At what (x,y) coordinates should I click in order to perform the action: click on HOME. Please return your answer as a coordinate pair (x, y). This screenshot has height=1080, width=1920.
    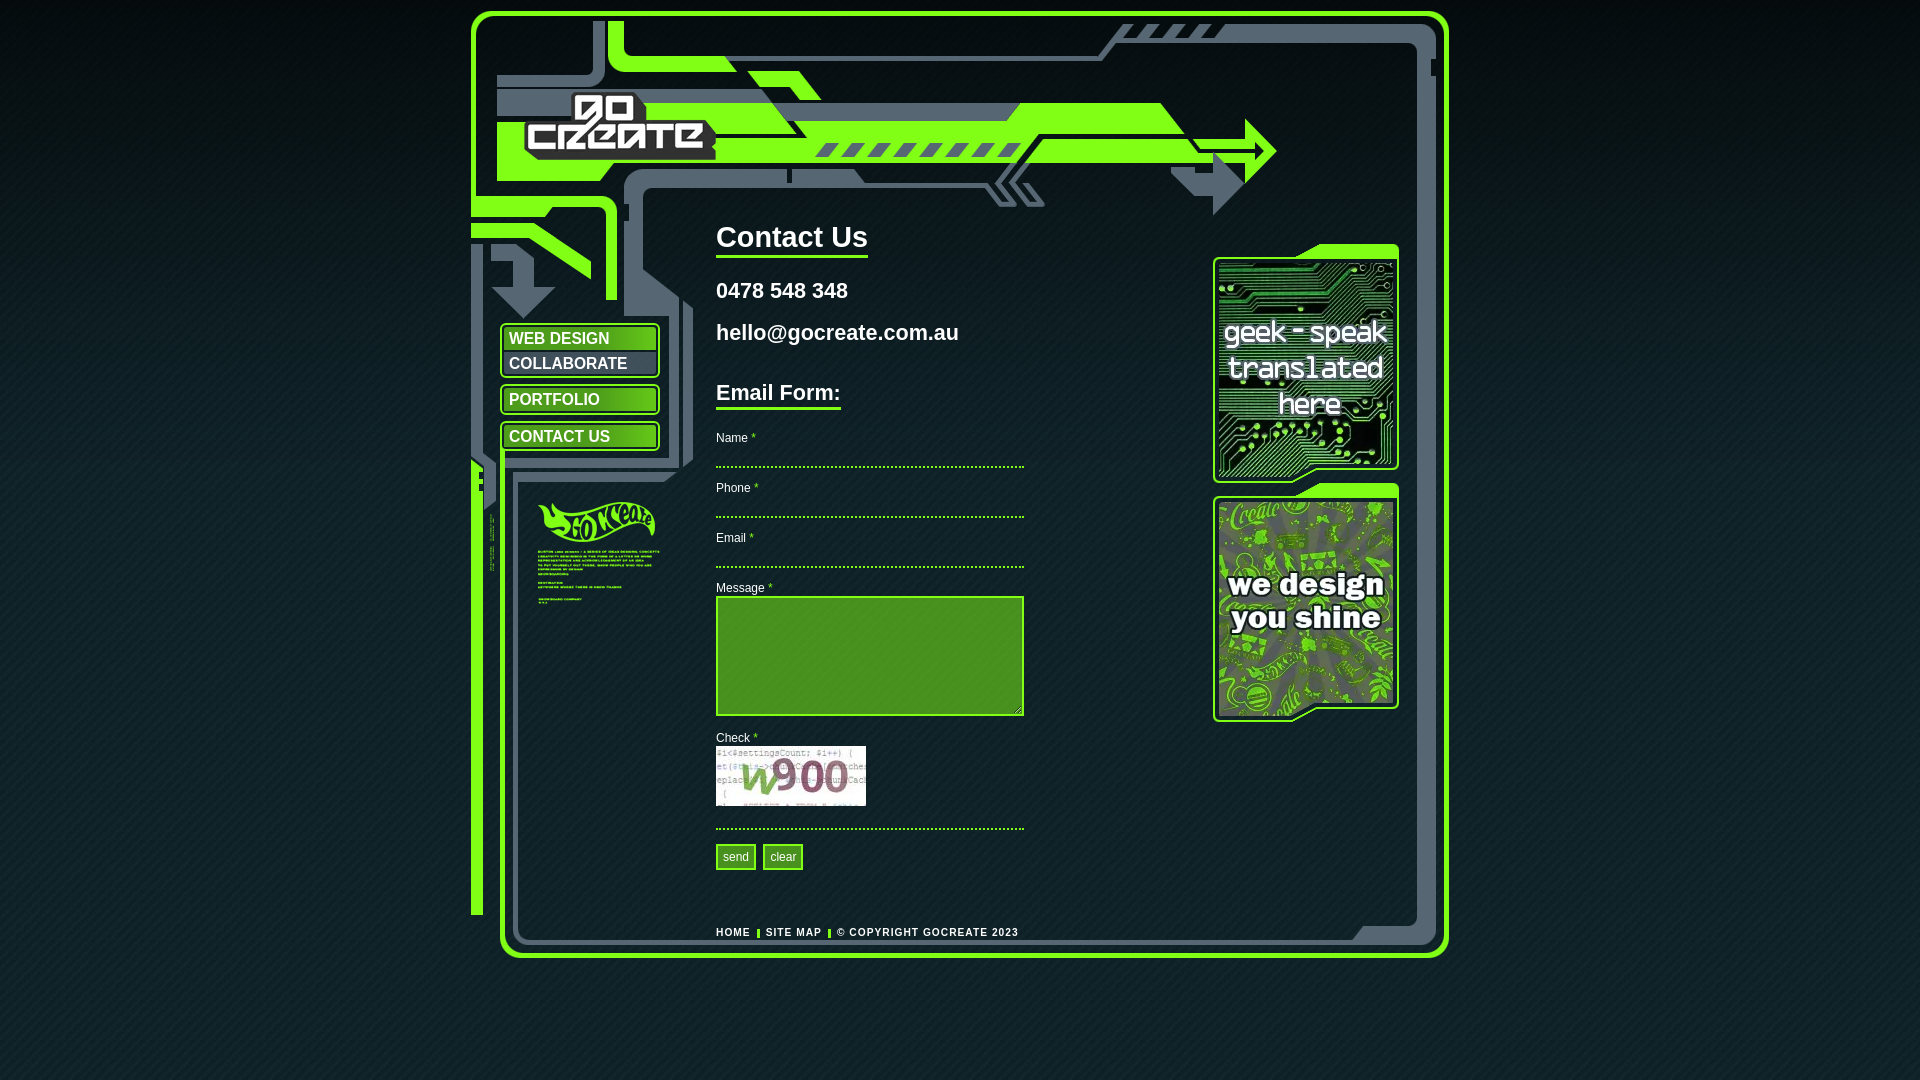
    Looking at the image, I should click on (734, 932).